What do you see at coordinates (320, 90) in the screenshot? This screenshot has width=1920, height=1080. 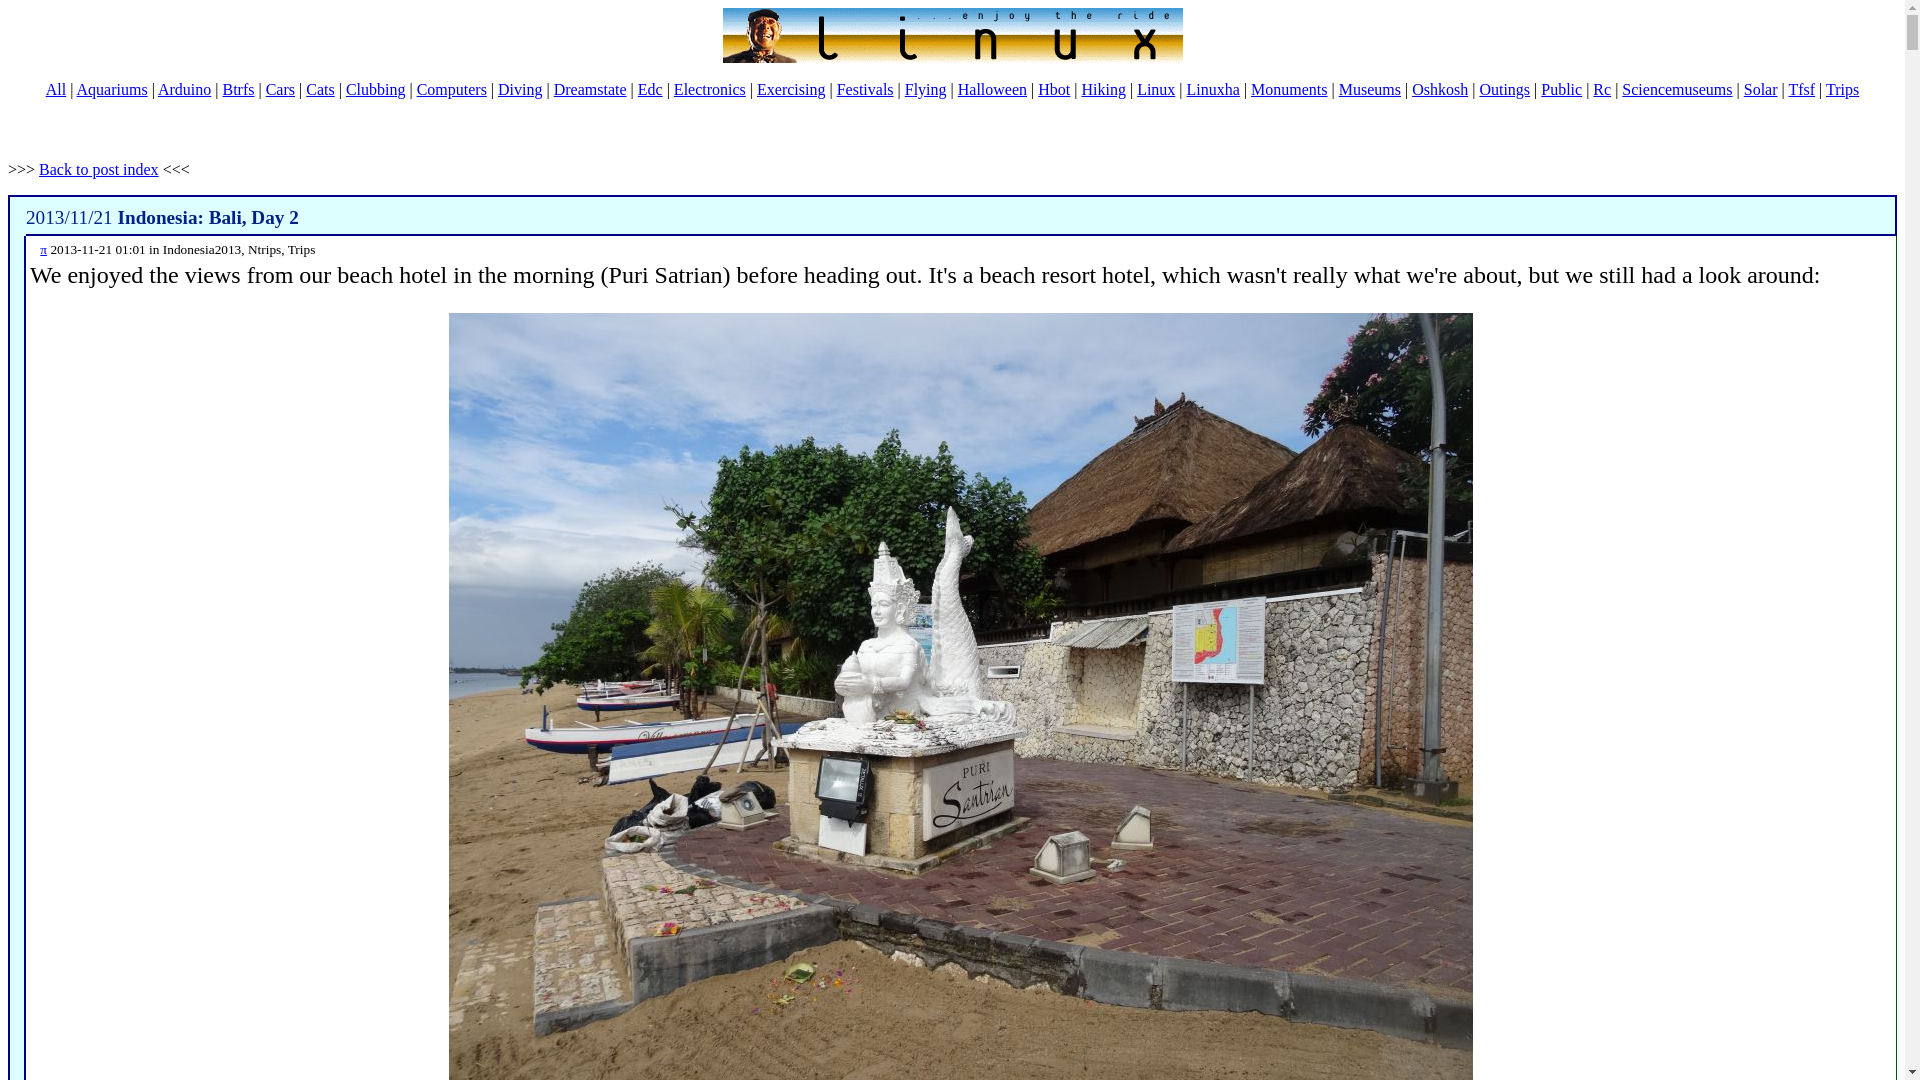 I see `Cats` at bounding box center [320, 90].